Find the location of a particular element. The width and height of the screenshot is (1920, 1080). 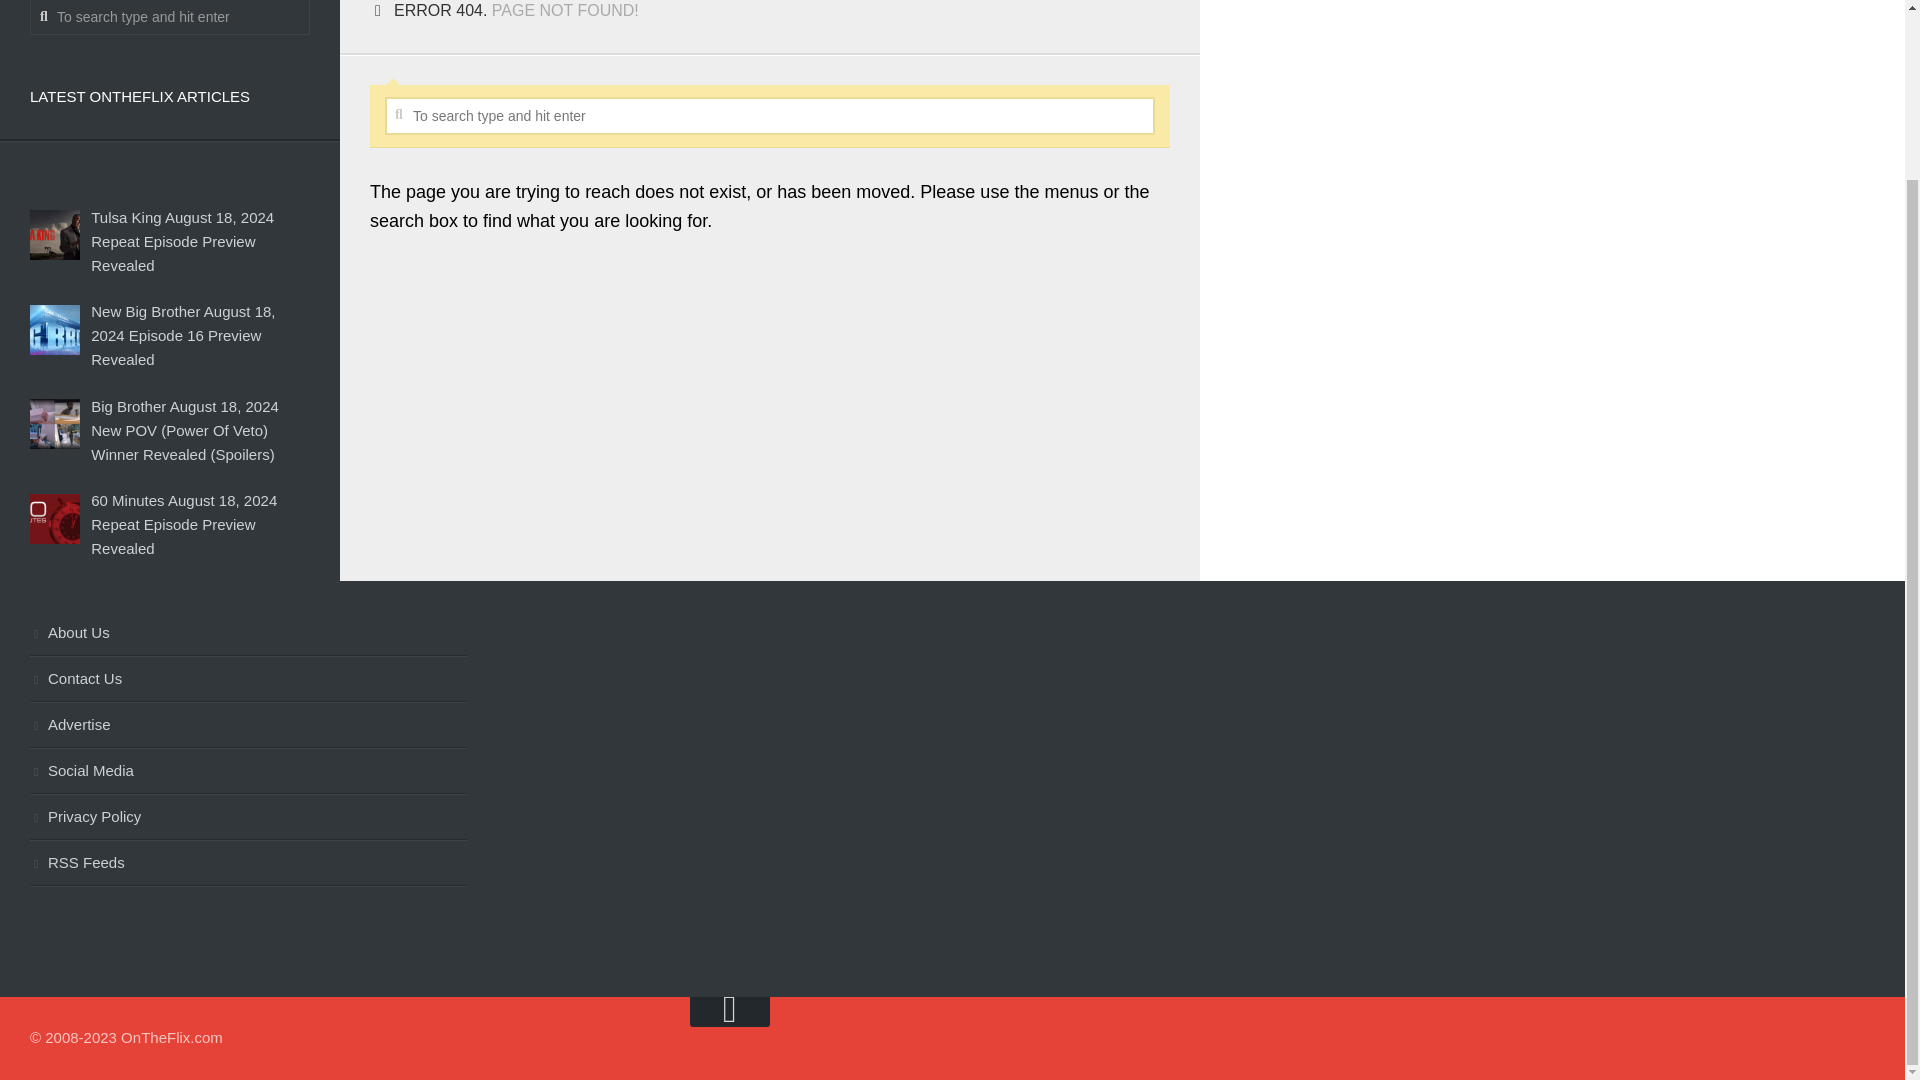

About Us is located at coordinates (248, 634).